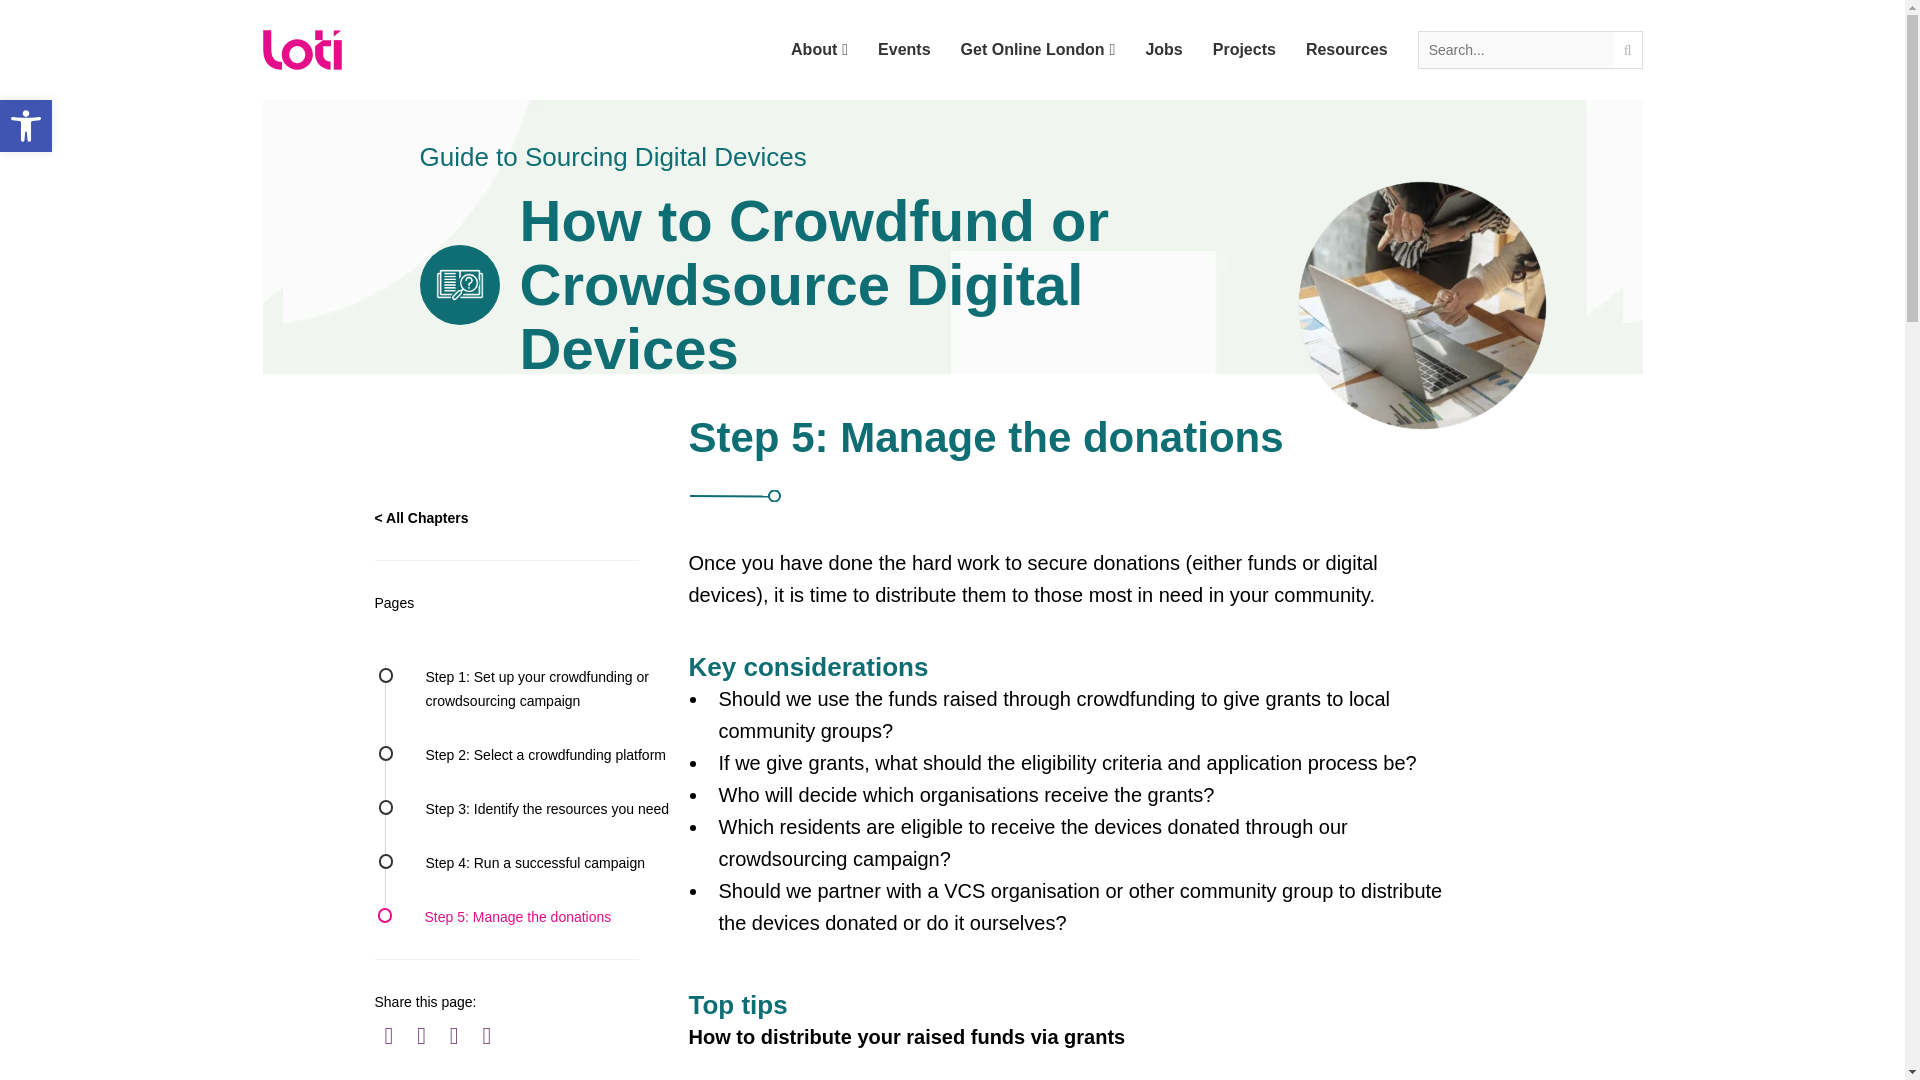 Image resolution: width=1920 pixels, height=1080 pixels. Describe the element at coordinates (1038, 50) in the screenshot. I see `Get Online London` at that location.